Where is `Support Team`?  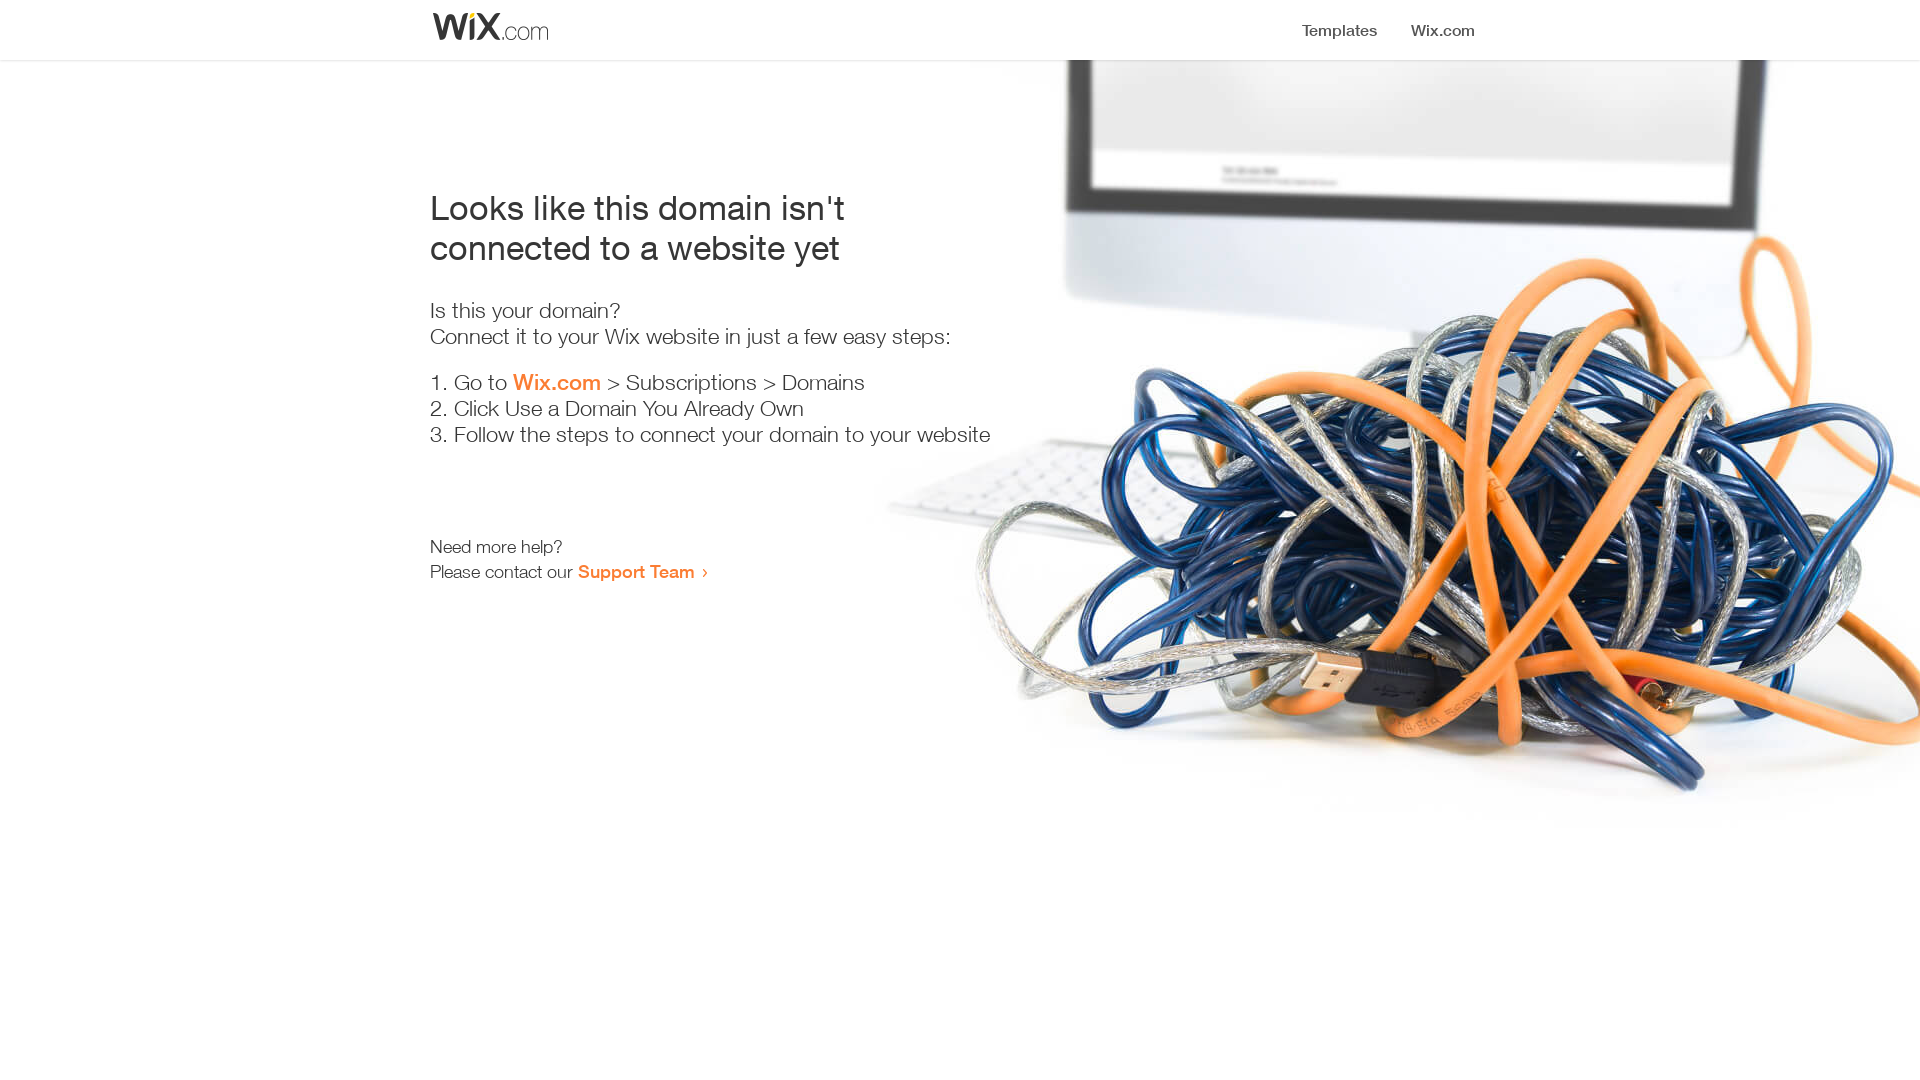 Support Team is located at coordinates (636, 571).